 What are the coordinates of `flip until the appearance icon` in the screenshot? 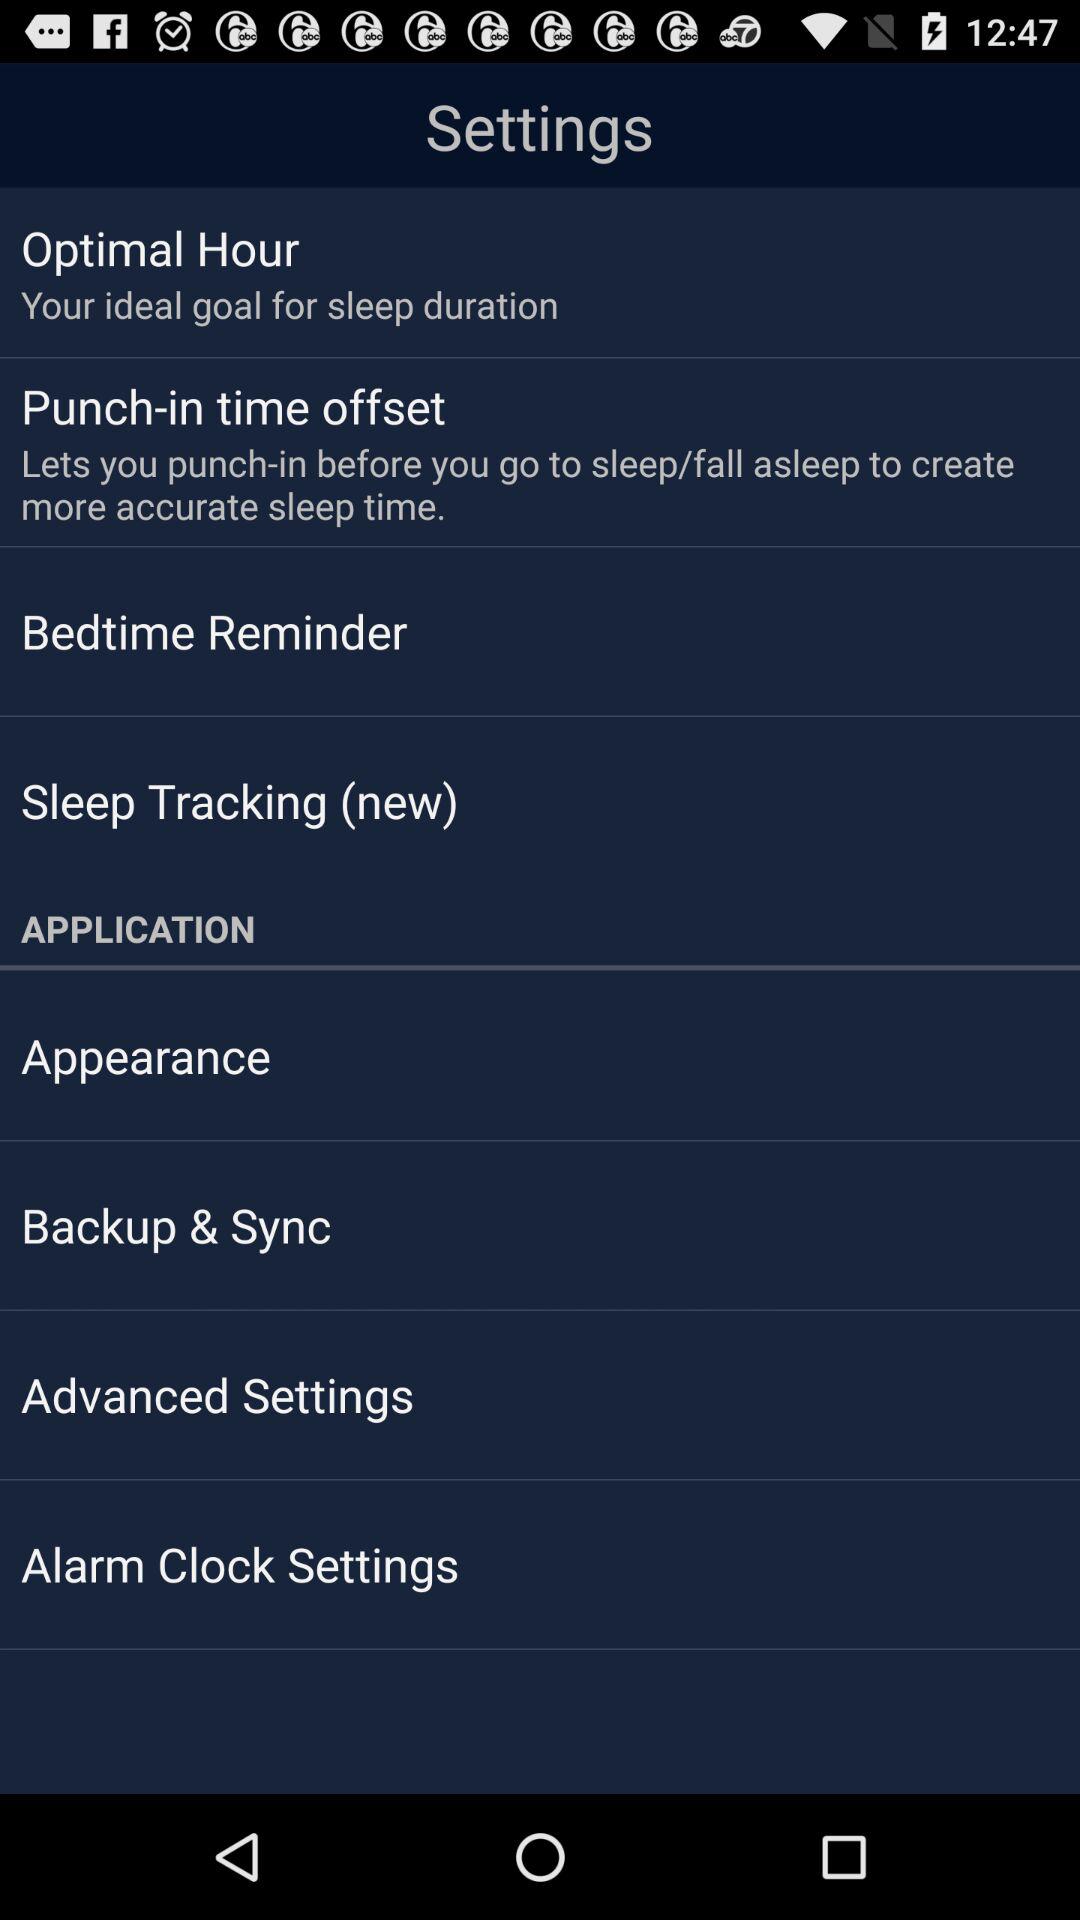 It's located at (146, 1055).